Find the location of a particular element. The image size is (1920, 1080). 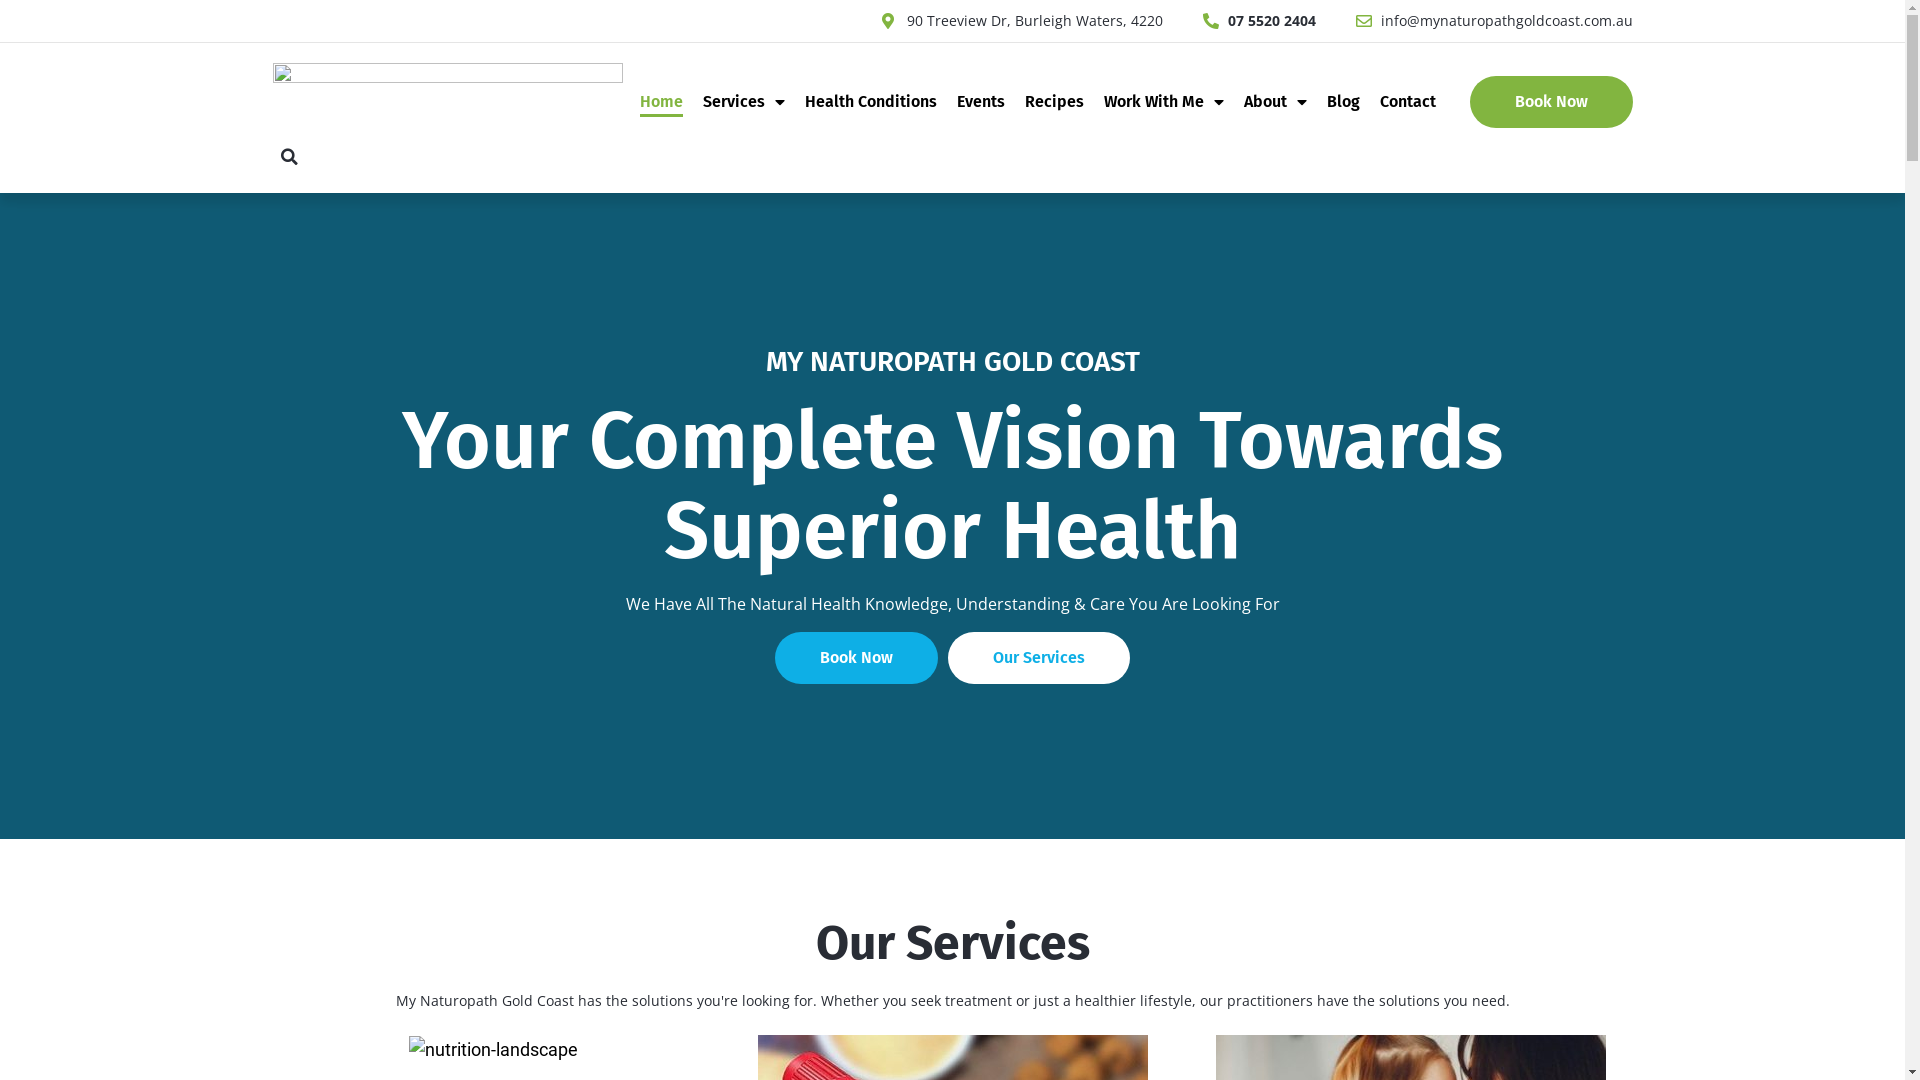

Contact is located at coordinates (1408, 102).